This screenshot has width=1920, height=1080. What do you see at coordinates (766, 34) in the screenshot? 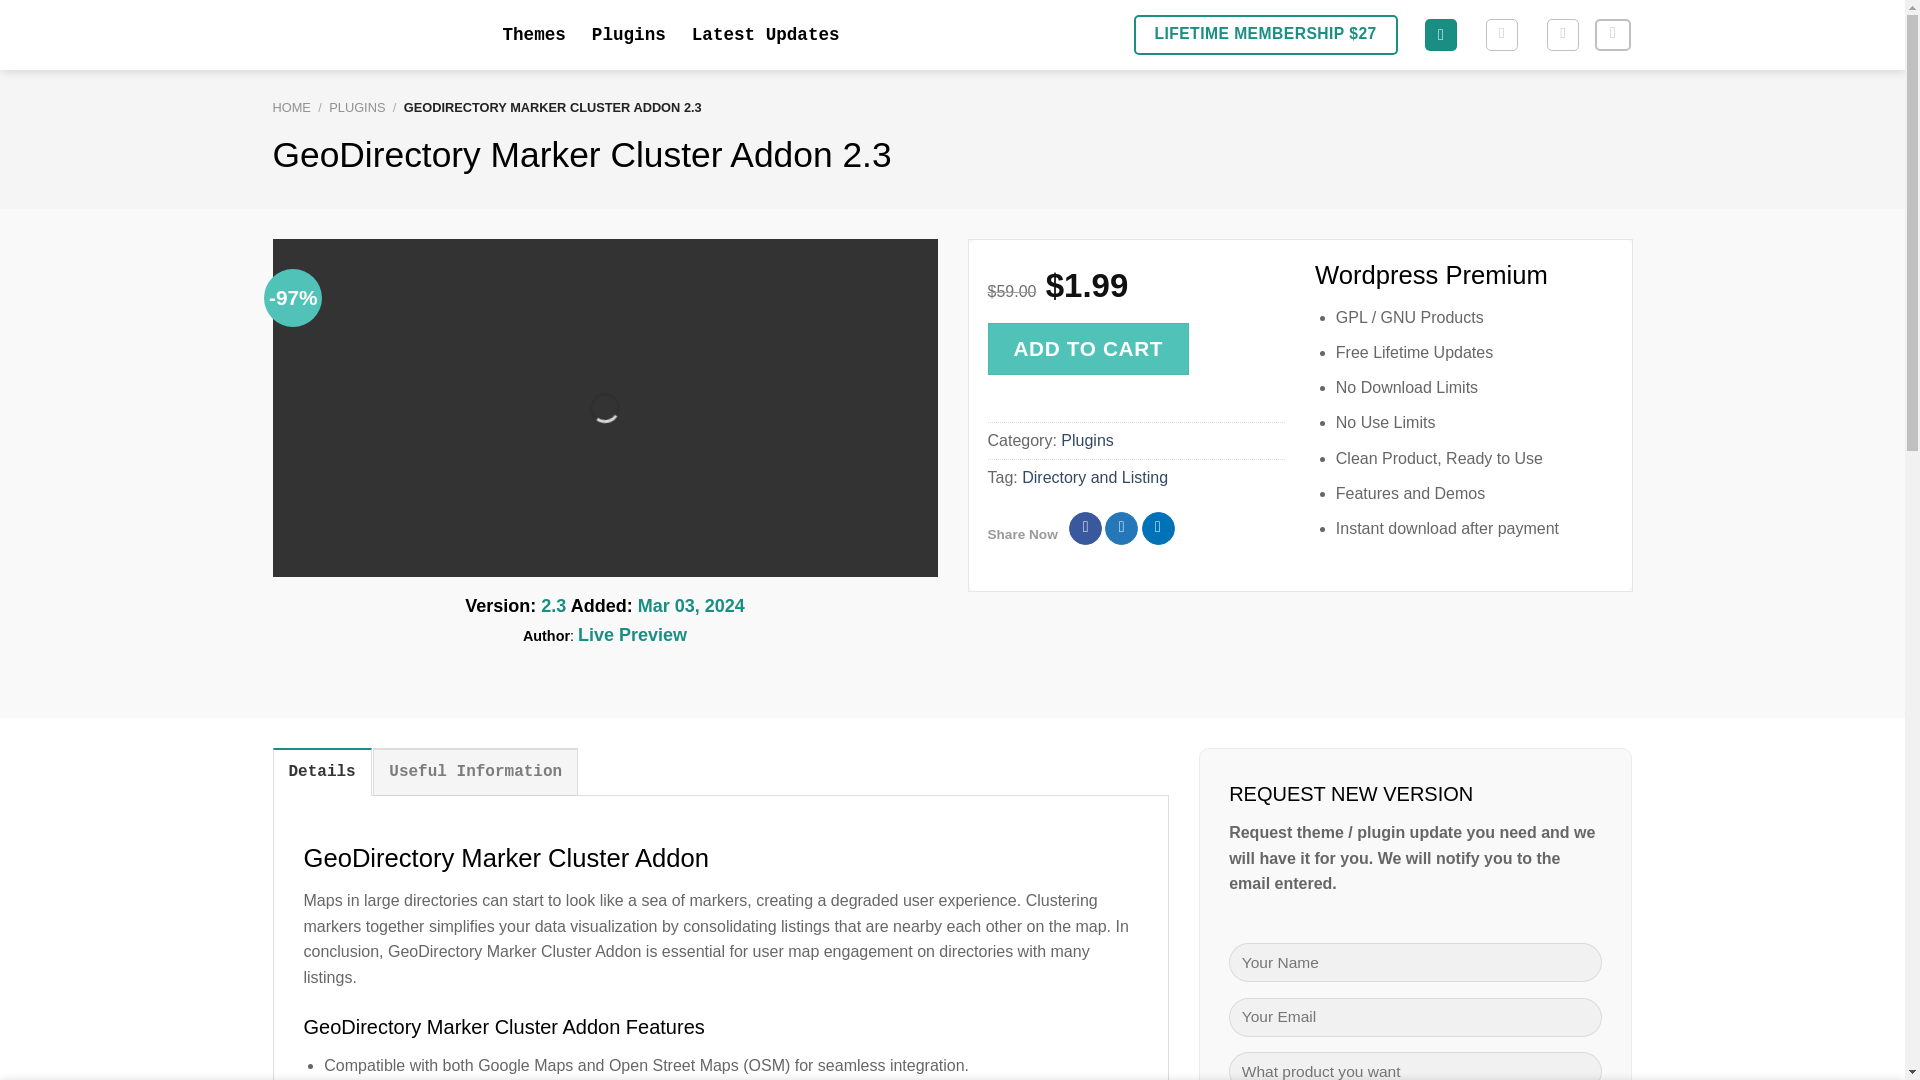
I see `Latest Updates` at bounding box center [766, 34].